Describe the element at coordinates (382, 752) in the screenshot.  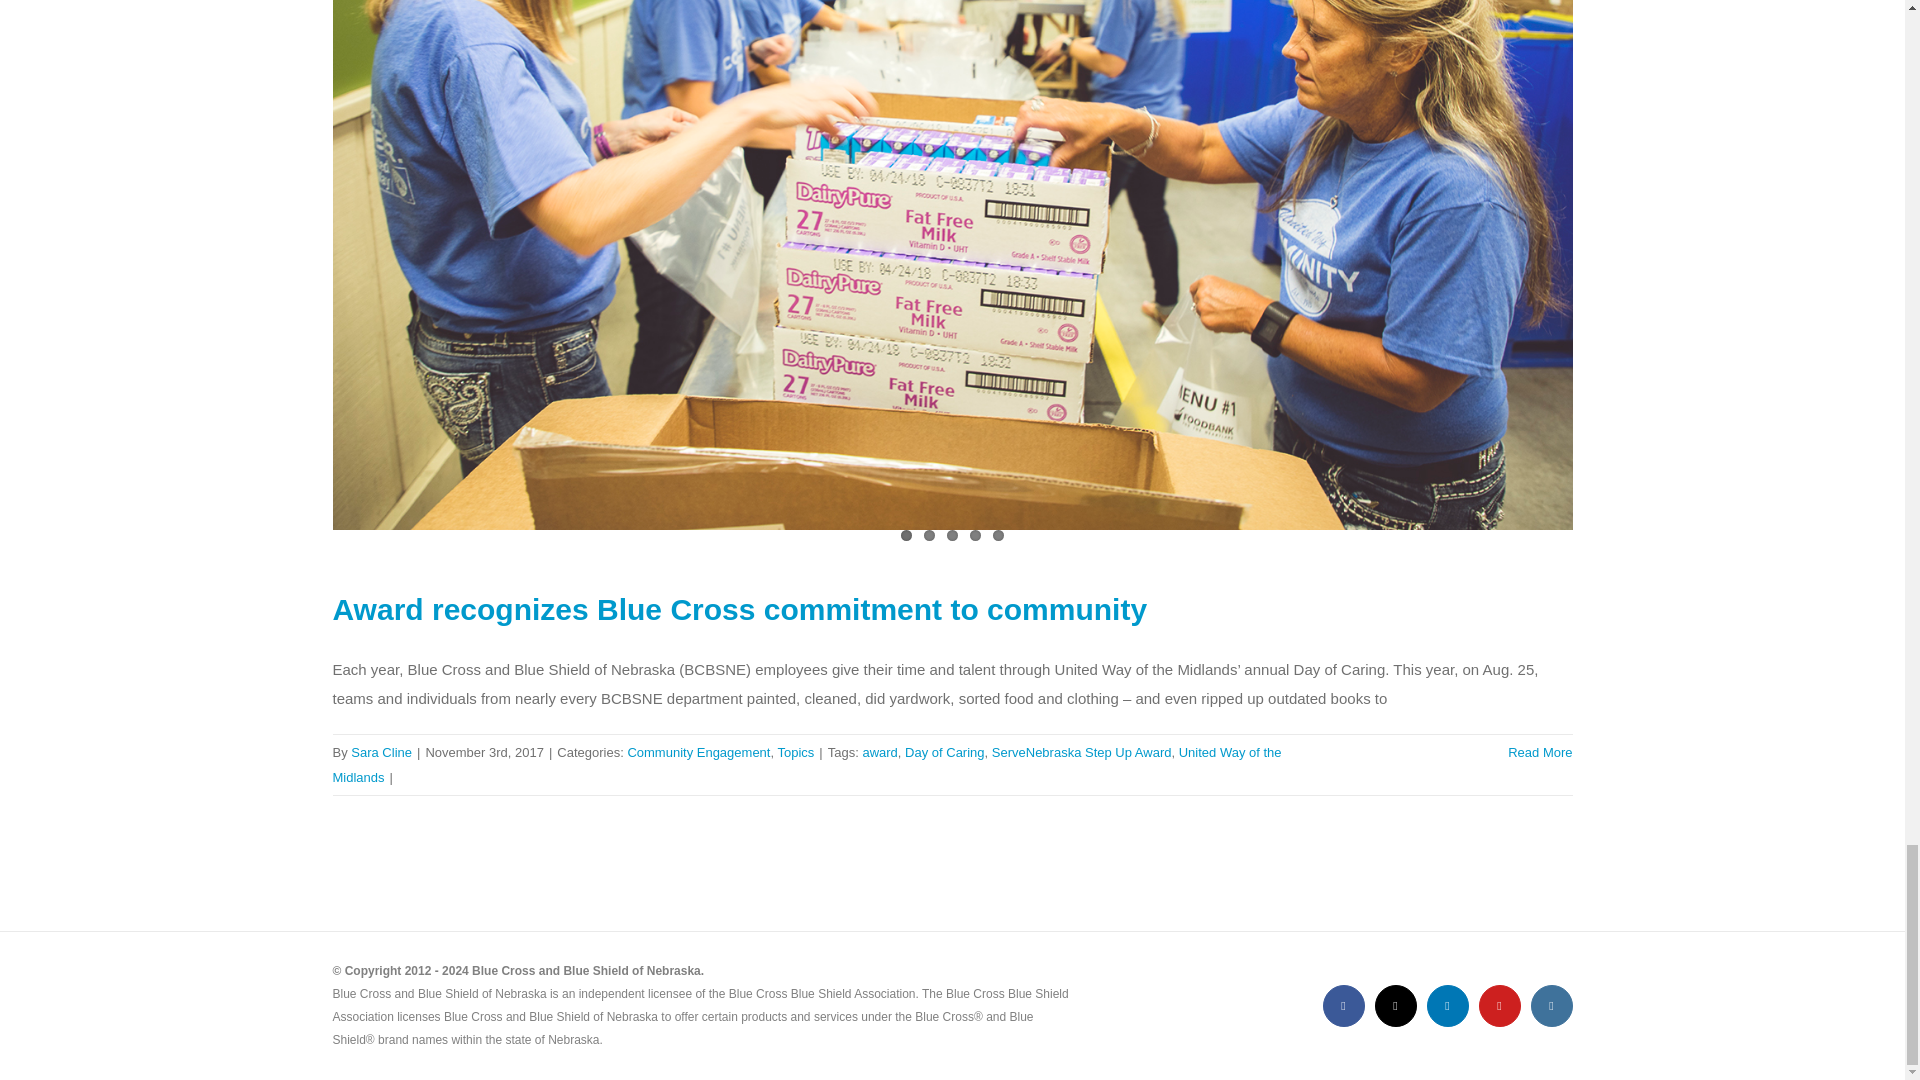
I see `Posts by Sara Cline` at that location.